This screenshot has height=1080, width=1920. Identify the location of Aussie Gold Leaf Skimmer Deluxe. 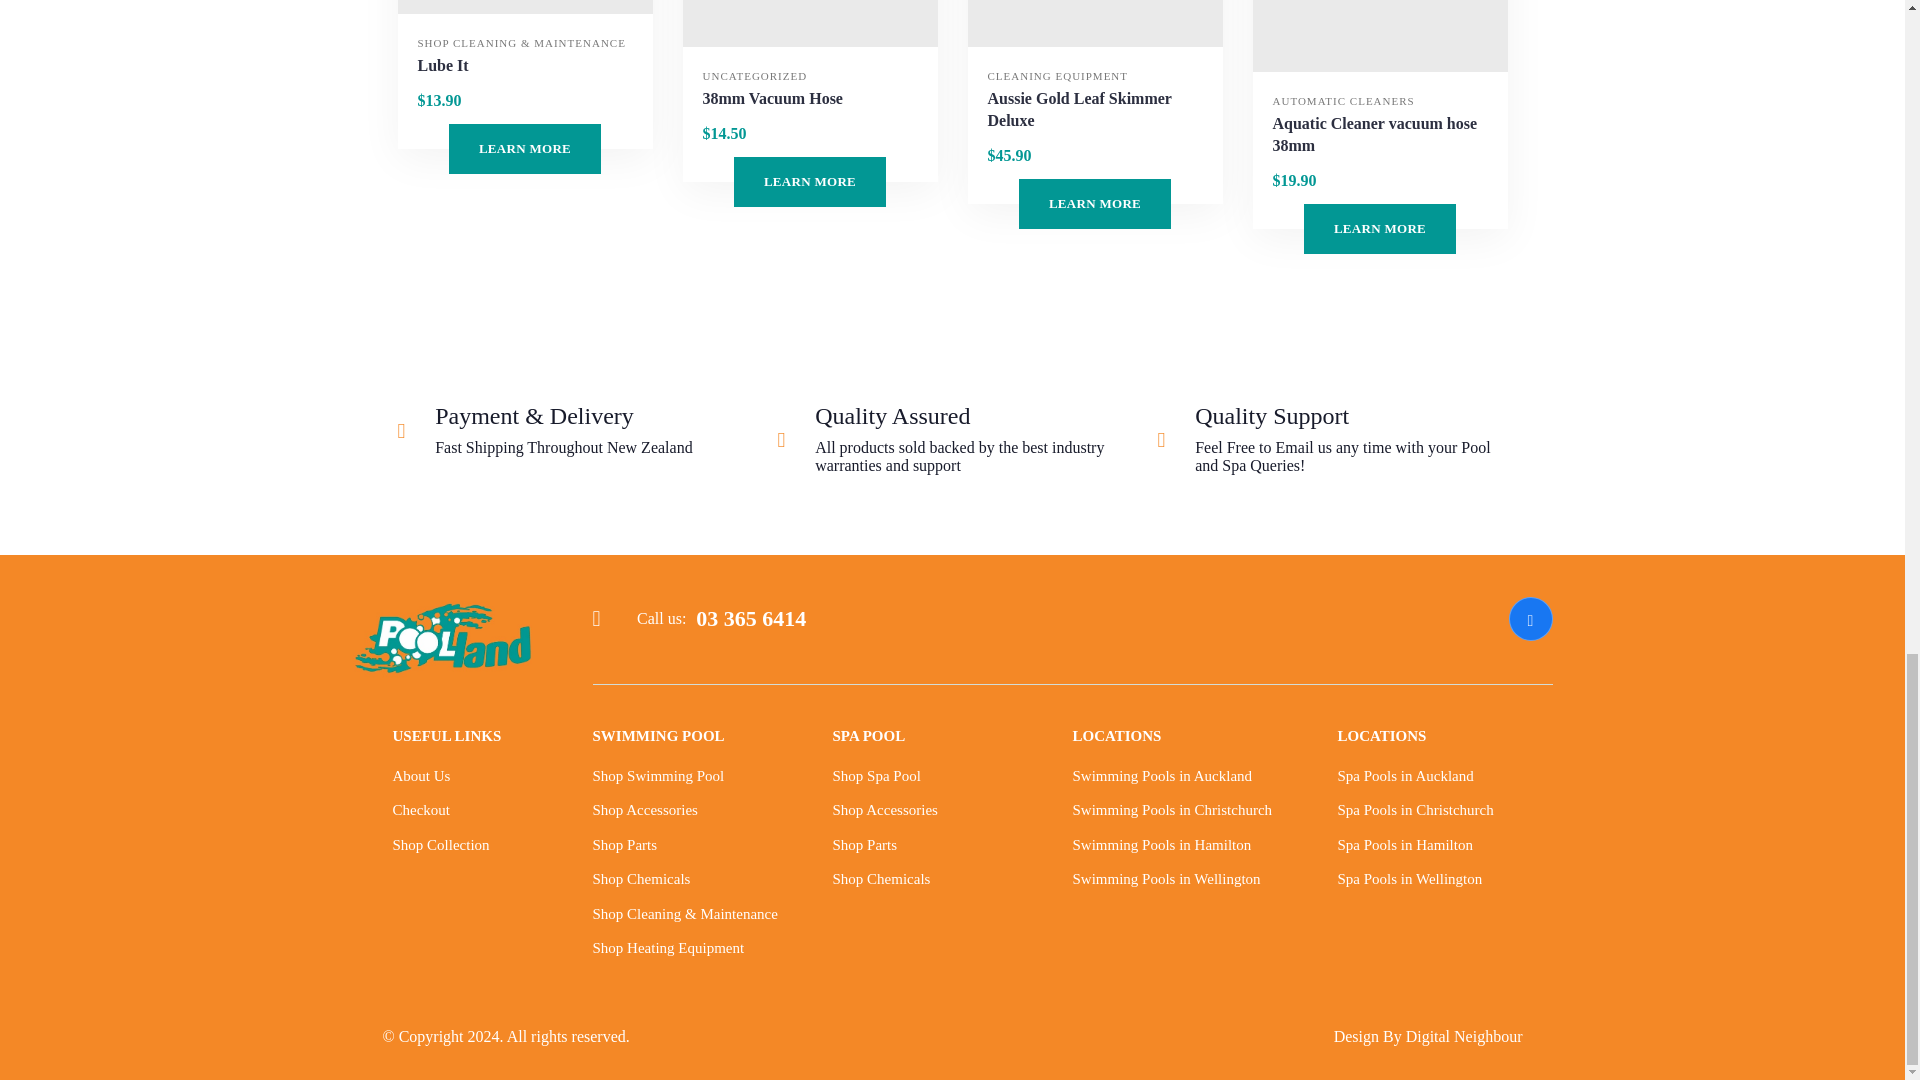
(1095, 24).